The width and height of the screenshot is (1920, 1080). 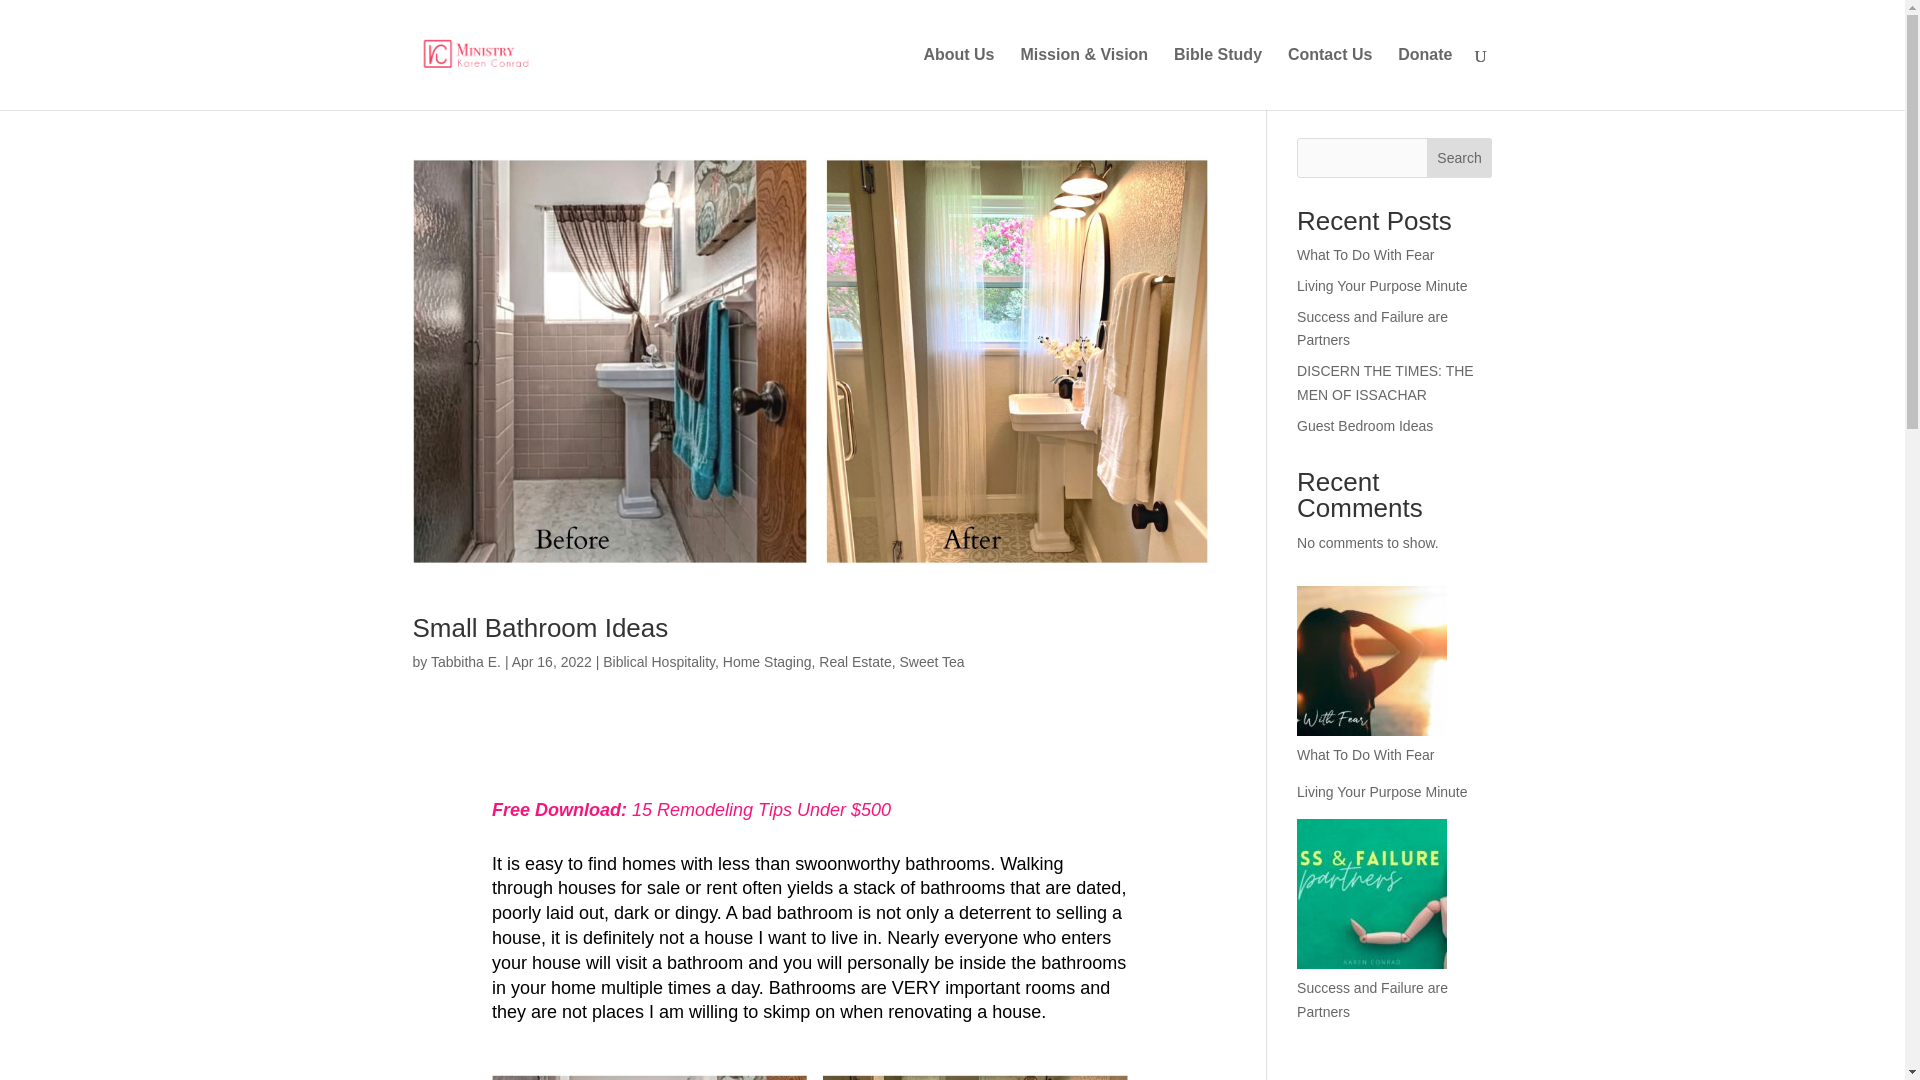 What do you see at coordinates (1366, 255) in the screenshot?
I see `What To Do With Fear` at bounding box center [1366, 255].